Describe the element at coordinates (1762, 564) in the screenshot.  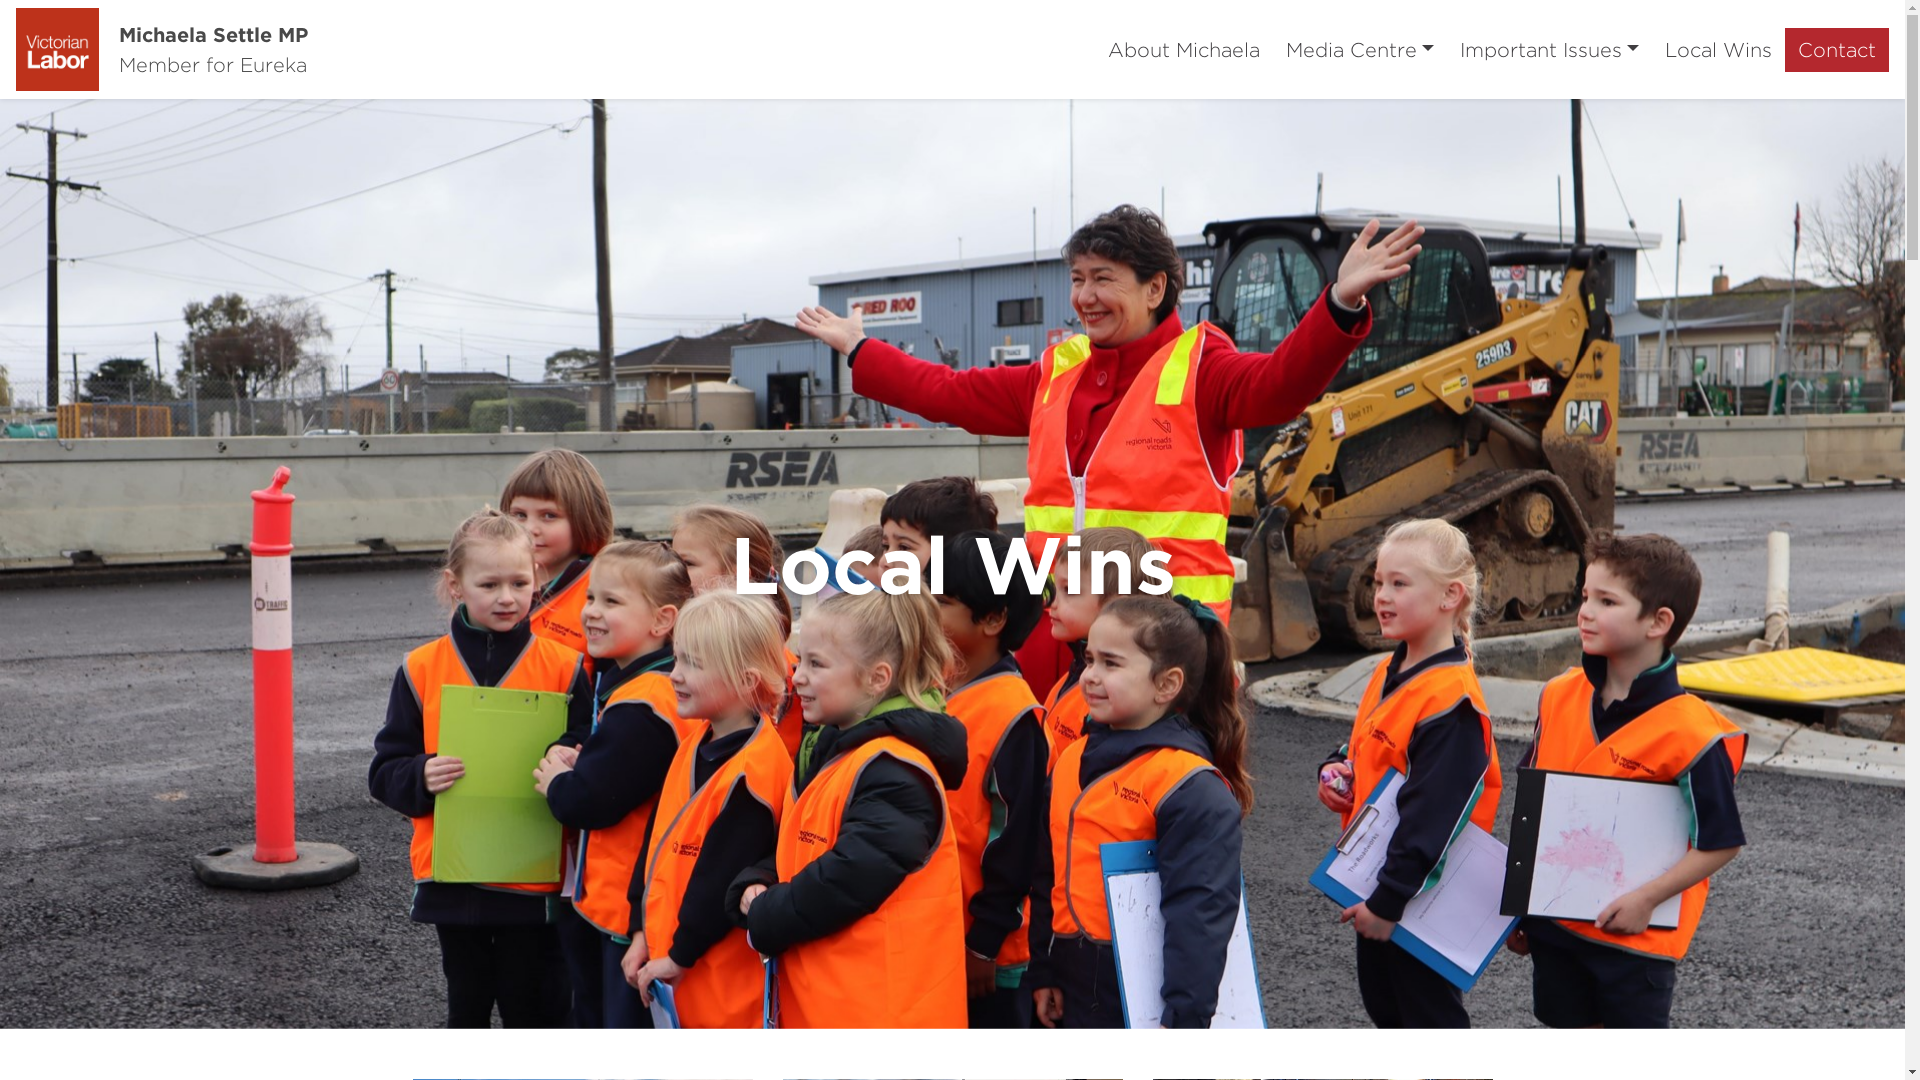
I see `Next` at that location.